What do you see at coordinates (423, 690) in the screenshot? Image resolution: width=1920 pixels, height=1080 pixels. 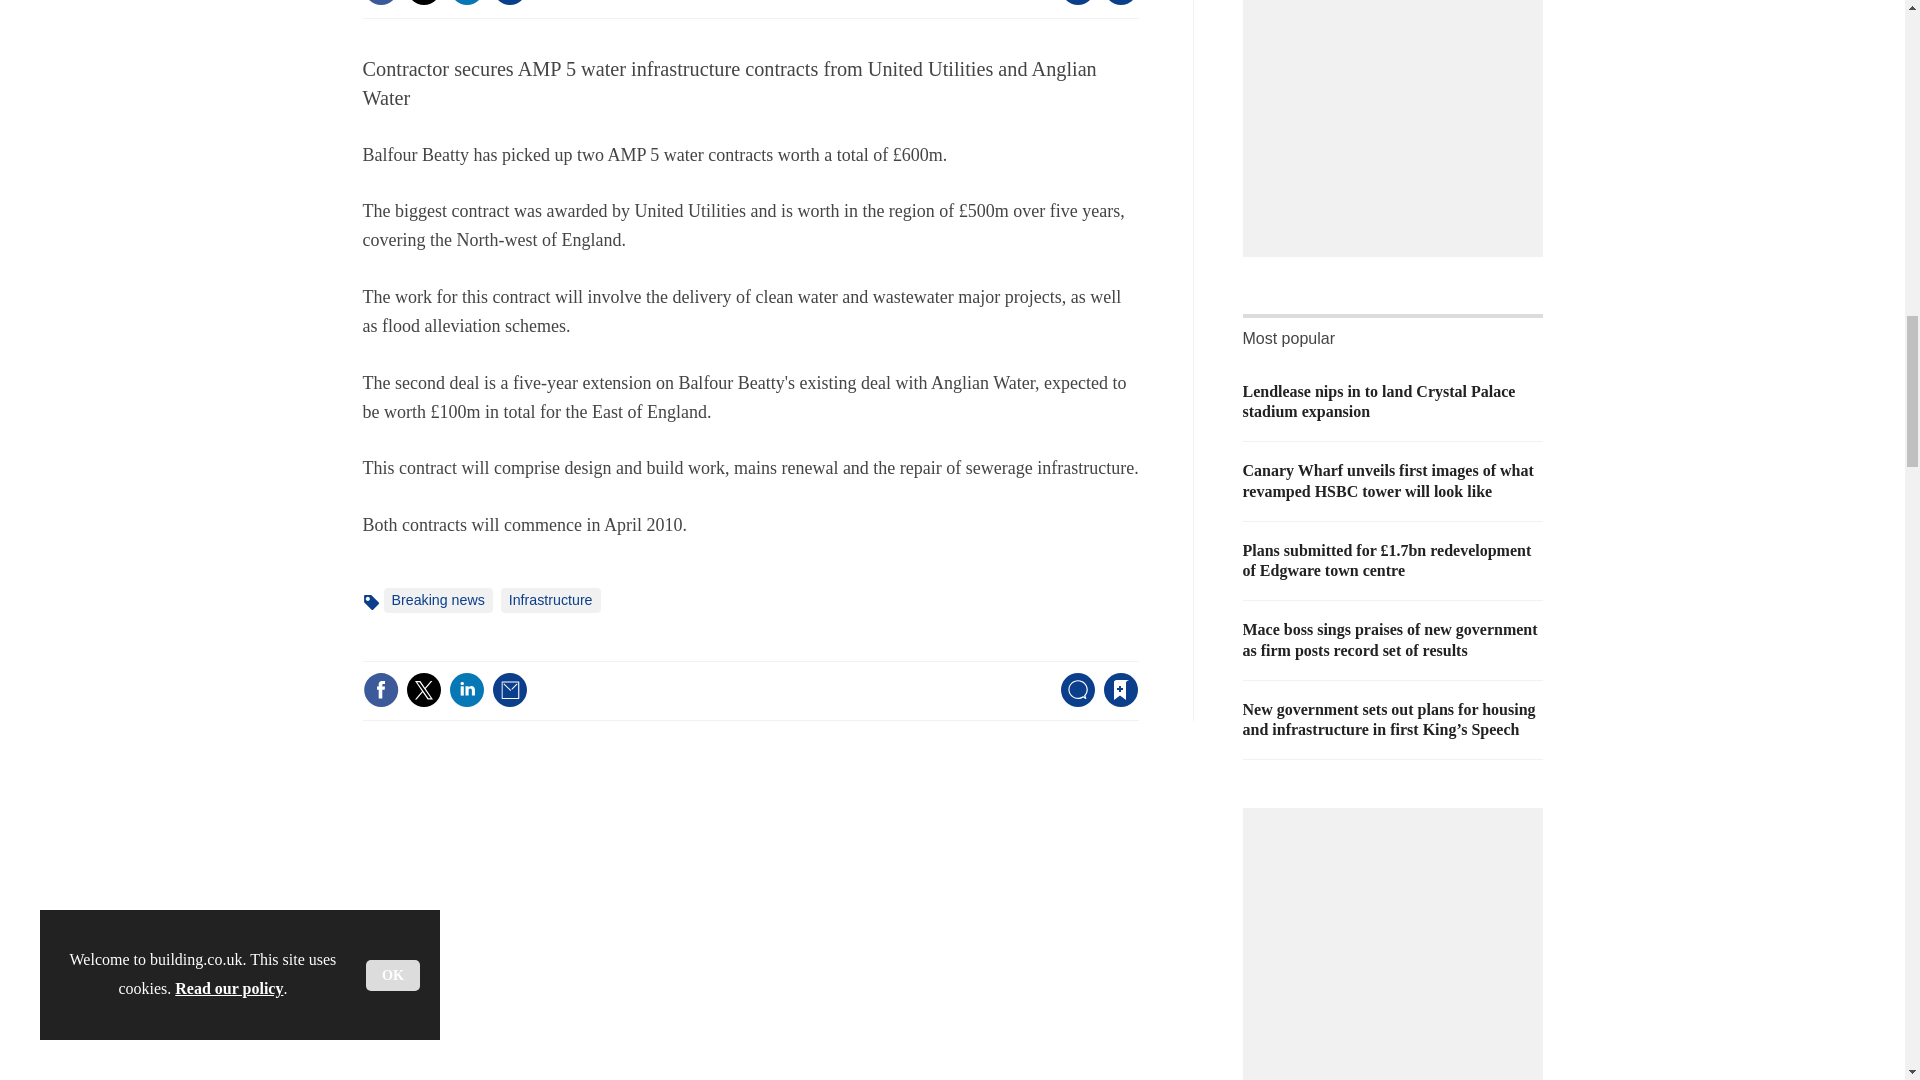 I see `Share this on Twitter` at bounding box center [423, 690].